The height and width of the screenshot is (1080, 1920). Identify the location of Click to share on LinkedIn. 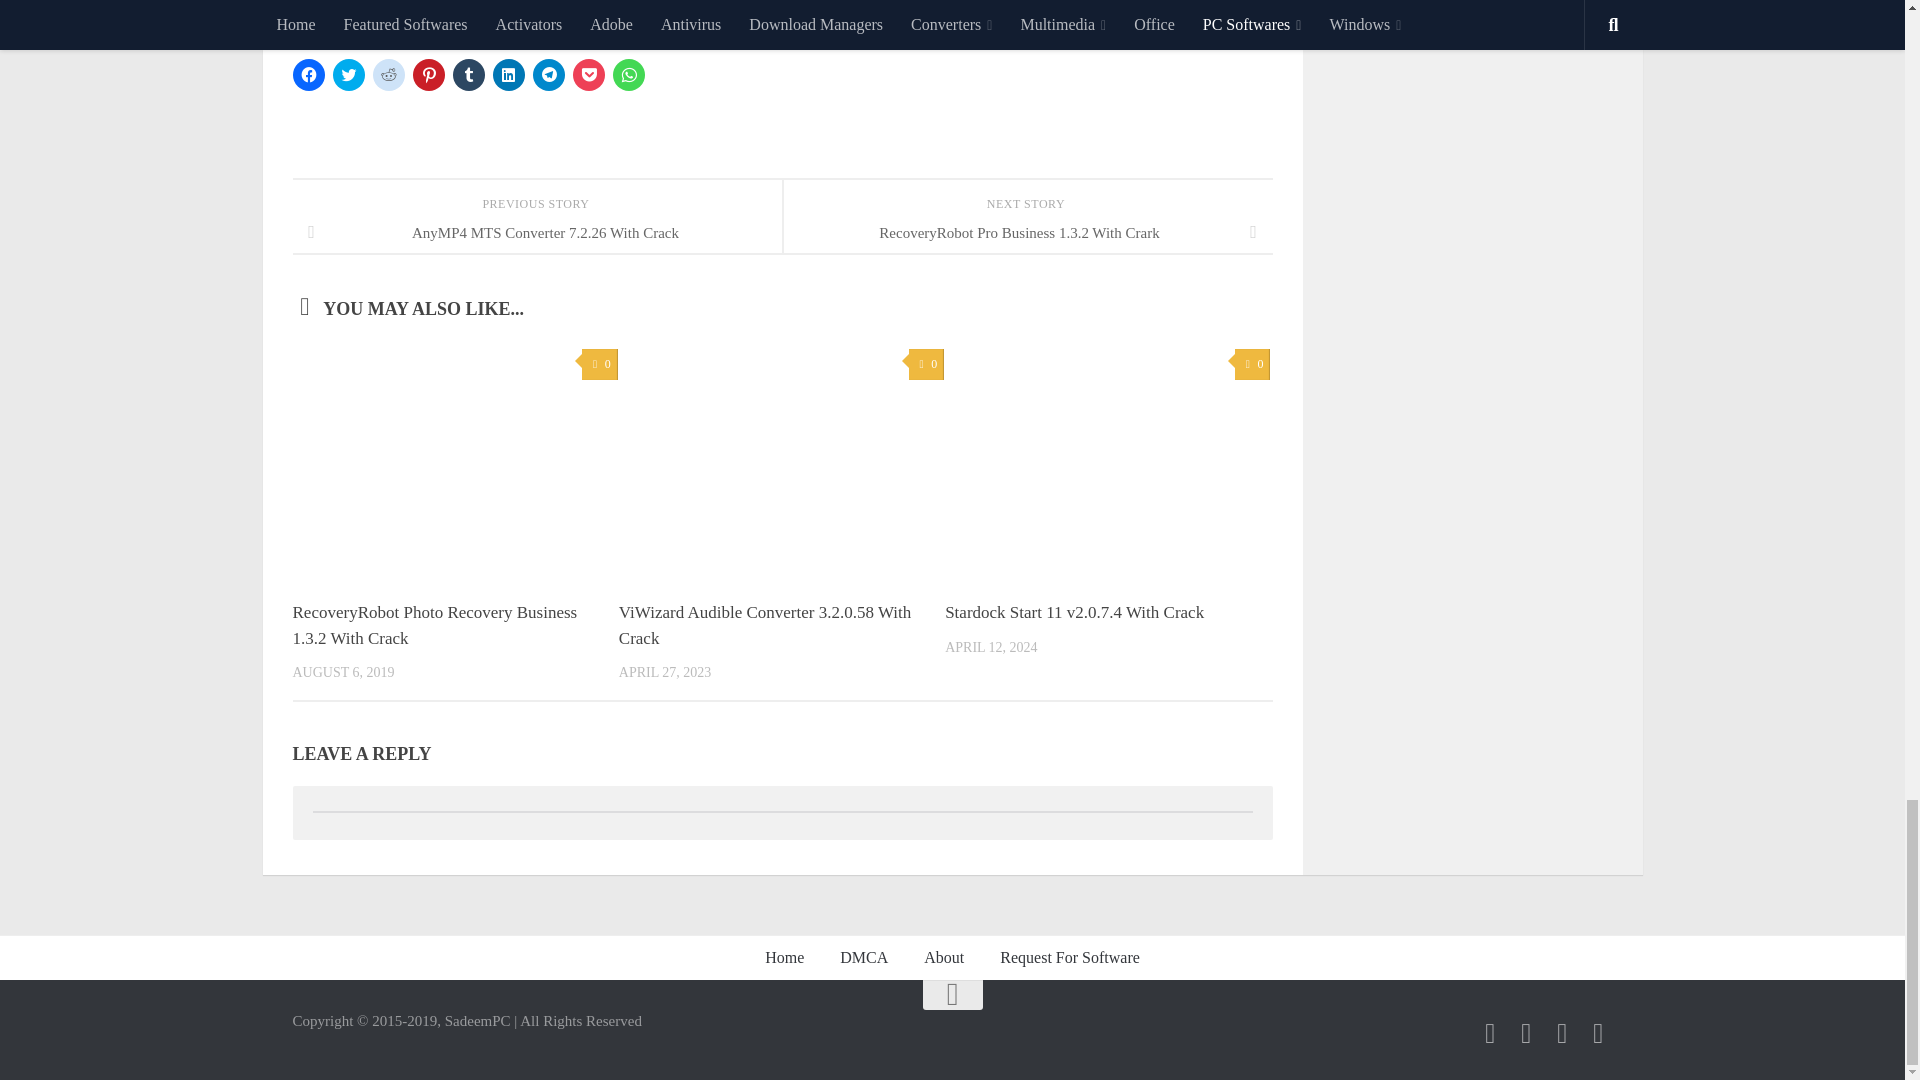
(508, 74).